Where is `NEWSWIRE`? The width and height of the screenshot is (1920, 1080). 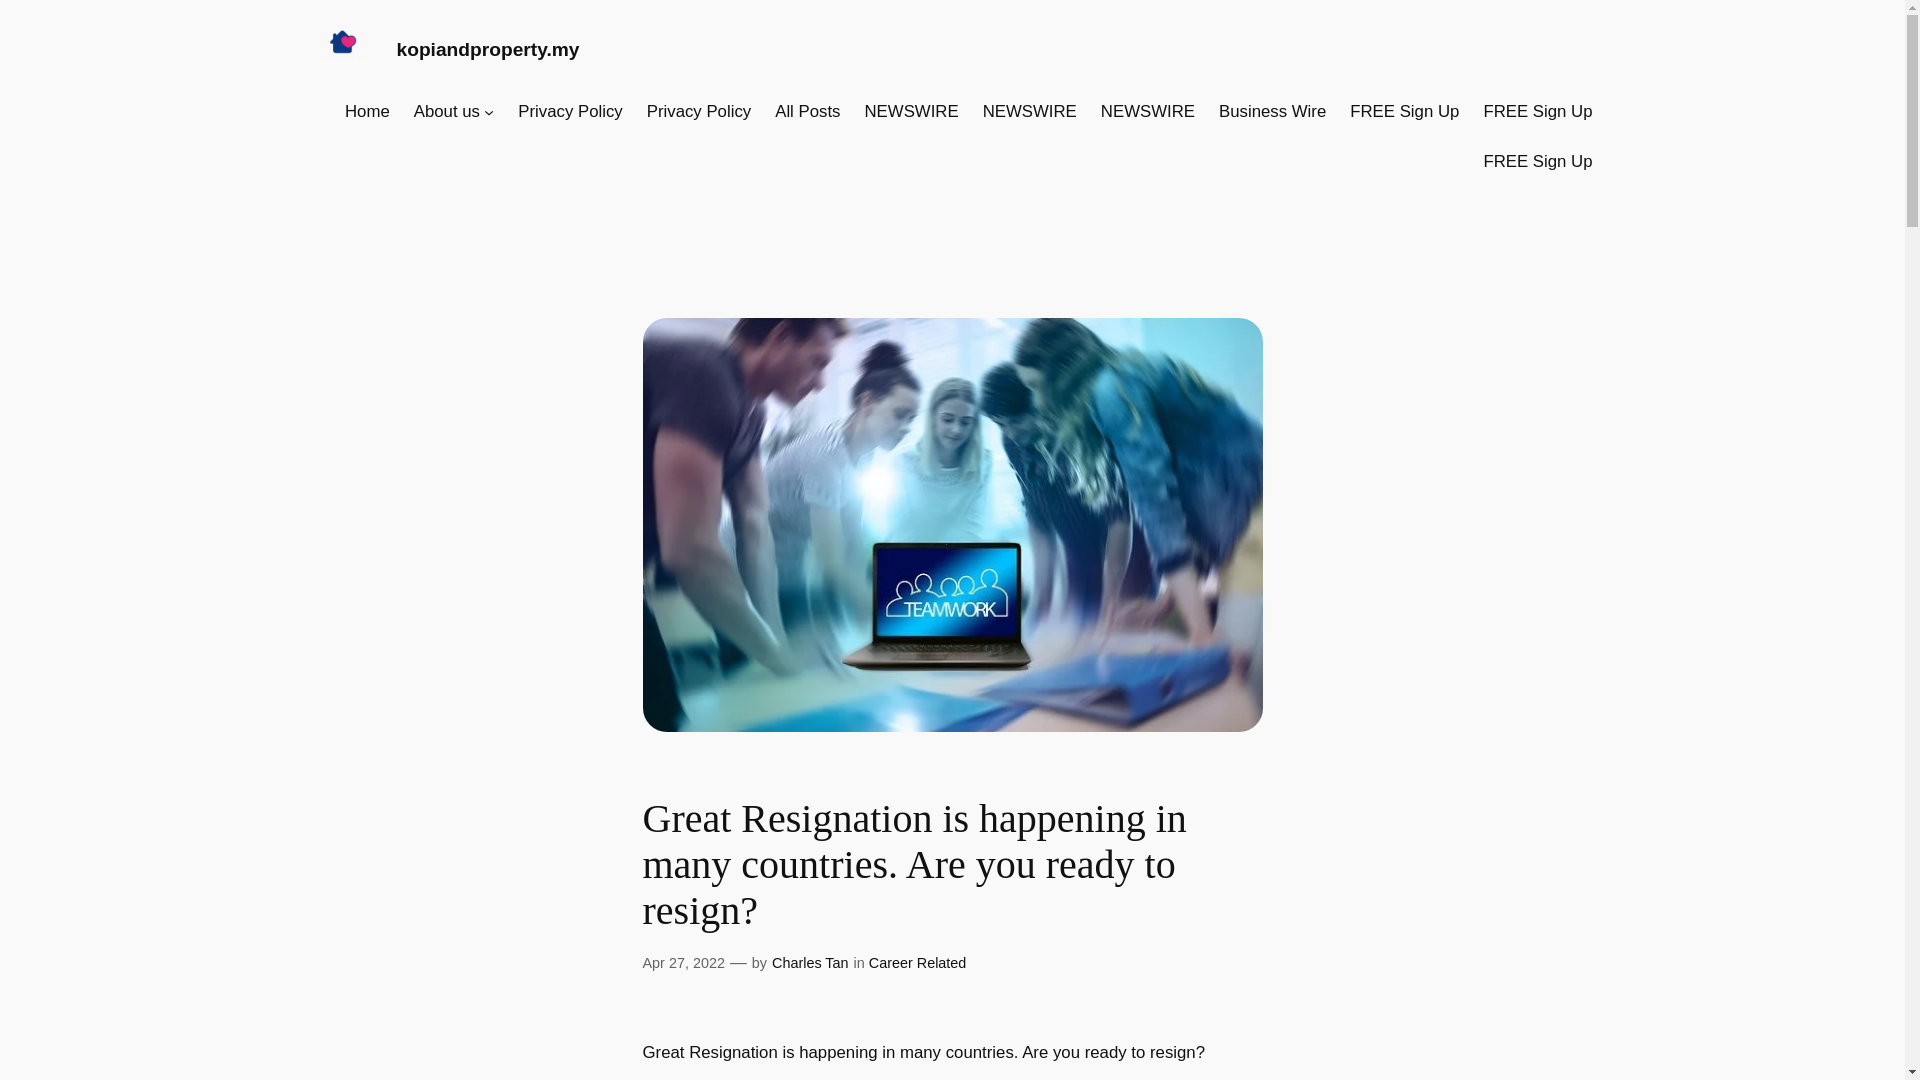 NEWSWIRE is located at coordinates (911, 112).